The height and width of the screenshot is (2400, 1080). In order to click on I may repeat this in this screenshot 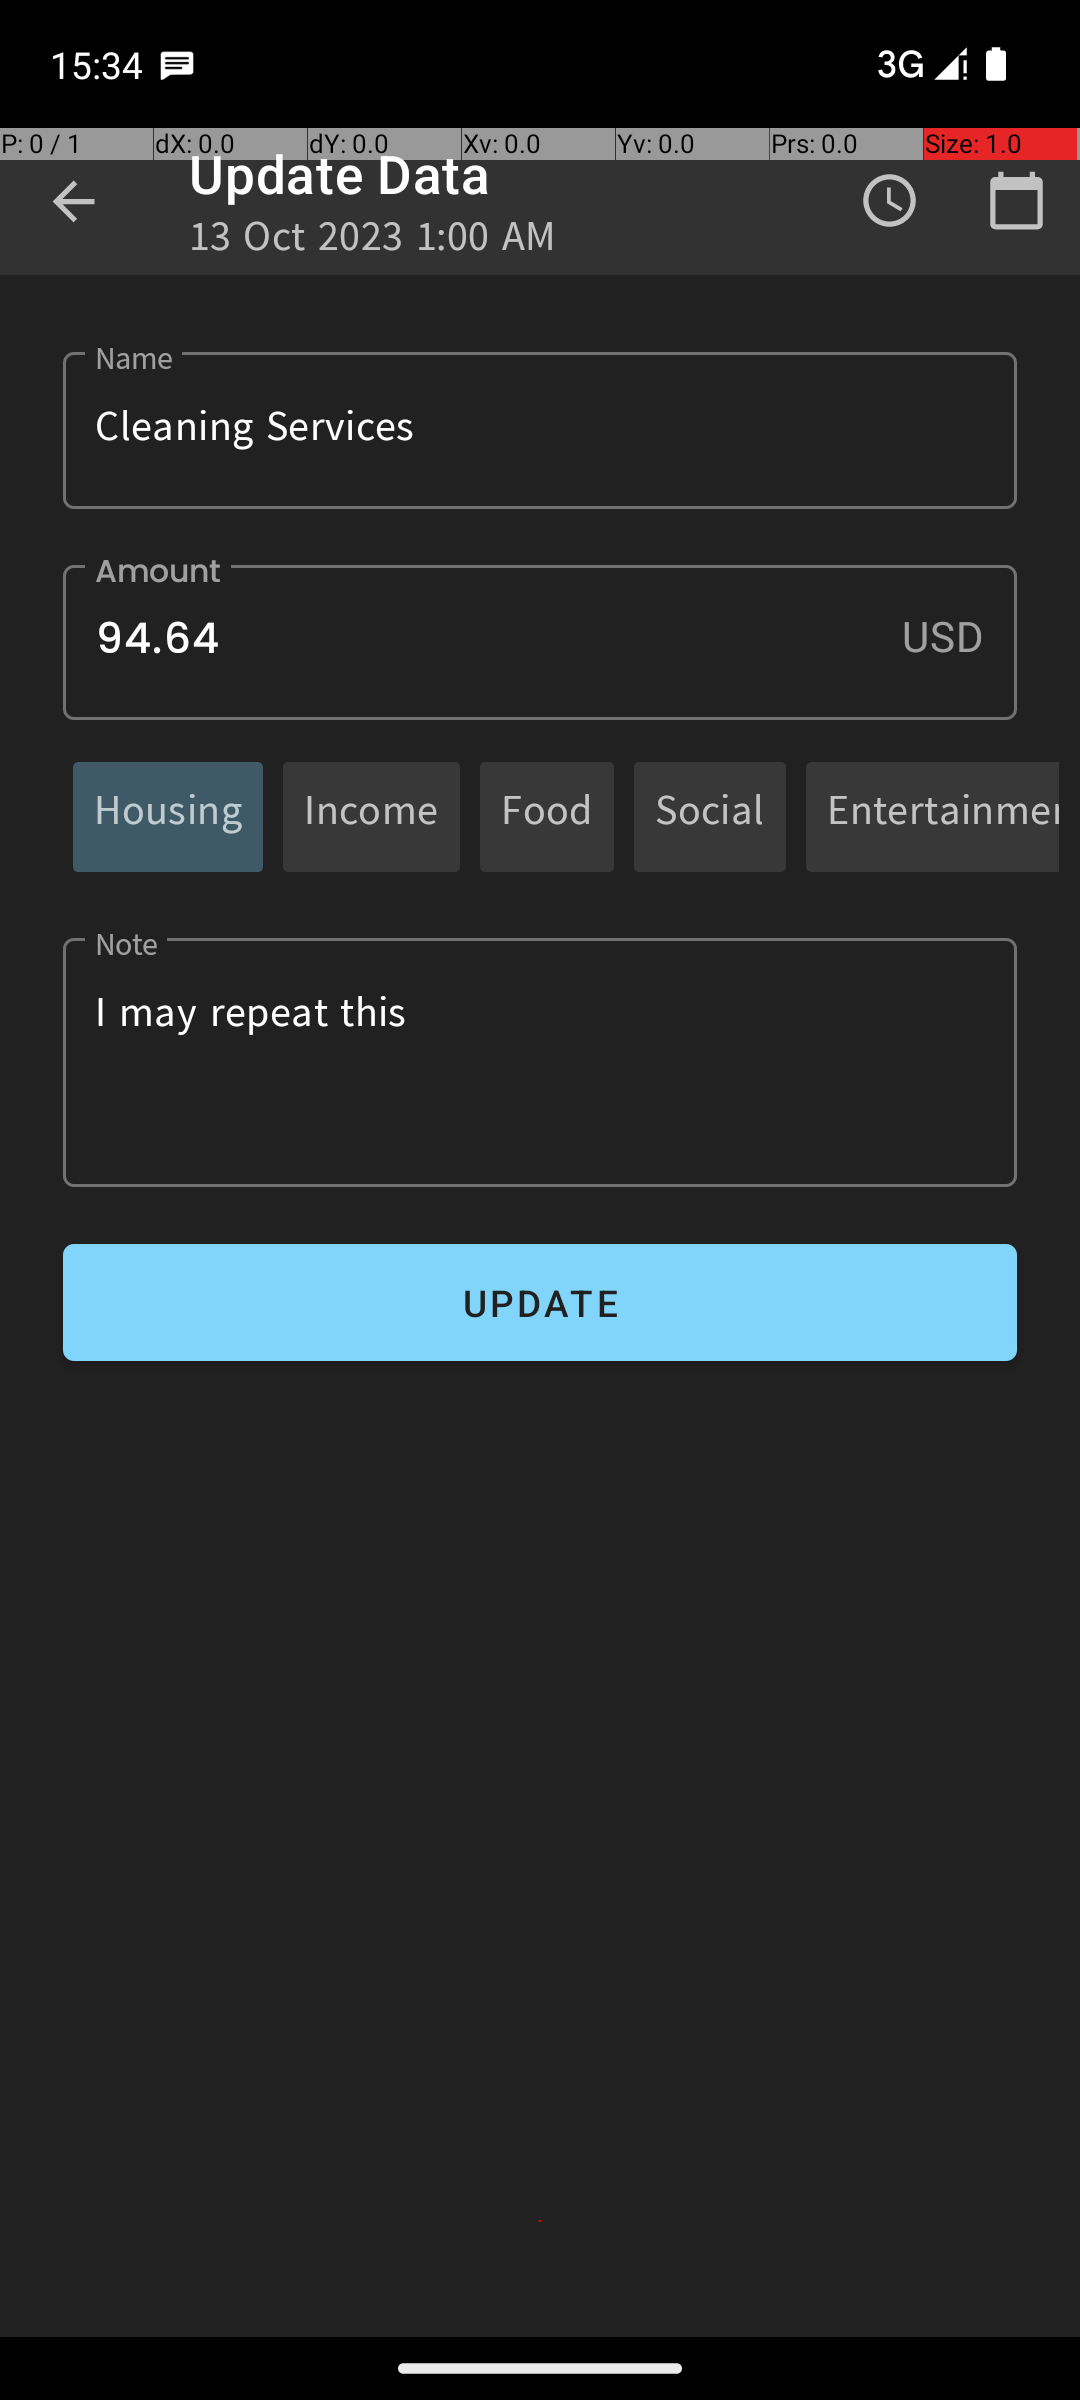, I will do `click(540, 1062)`.